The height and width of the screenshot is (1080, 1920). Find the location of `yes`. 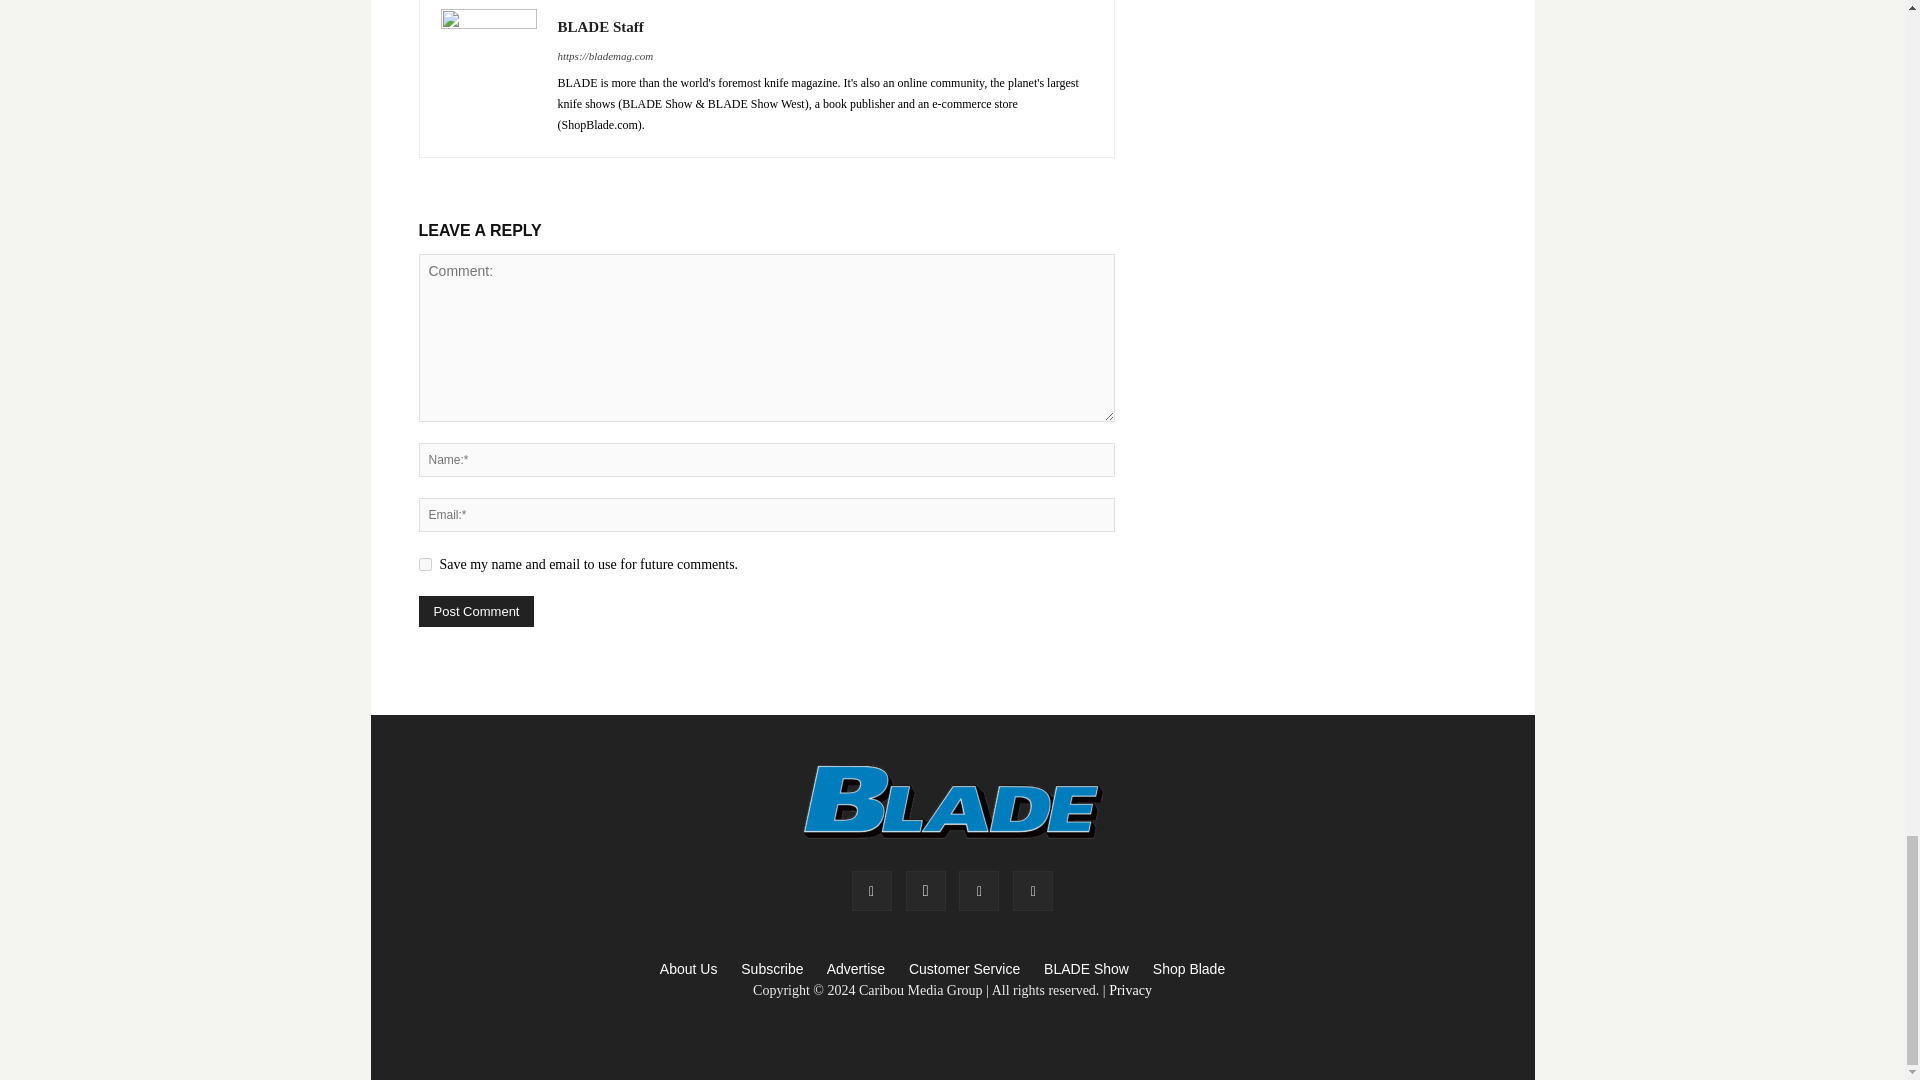

yes is located at coordinates (424, 564).